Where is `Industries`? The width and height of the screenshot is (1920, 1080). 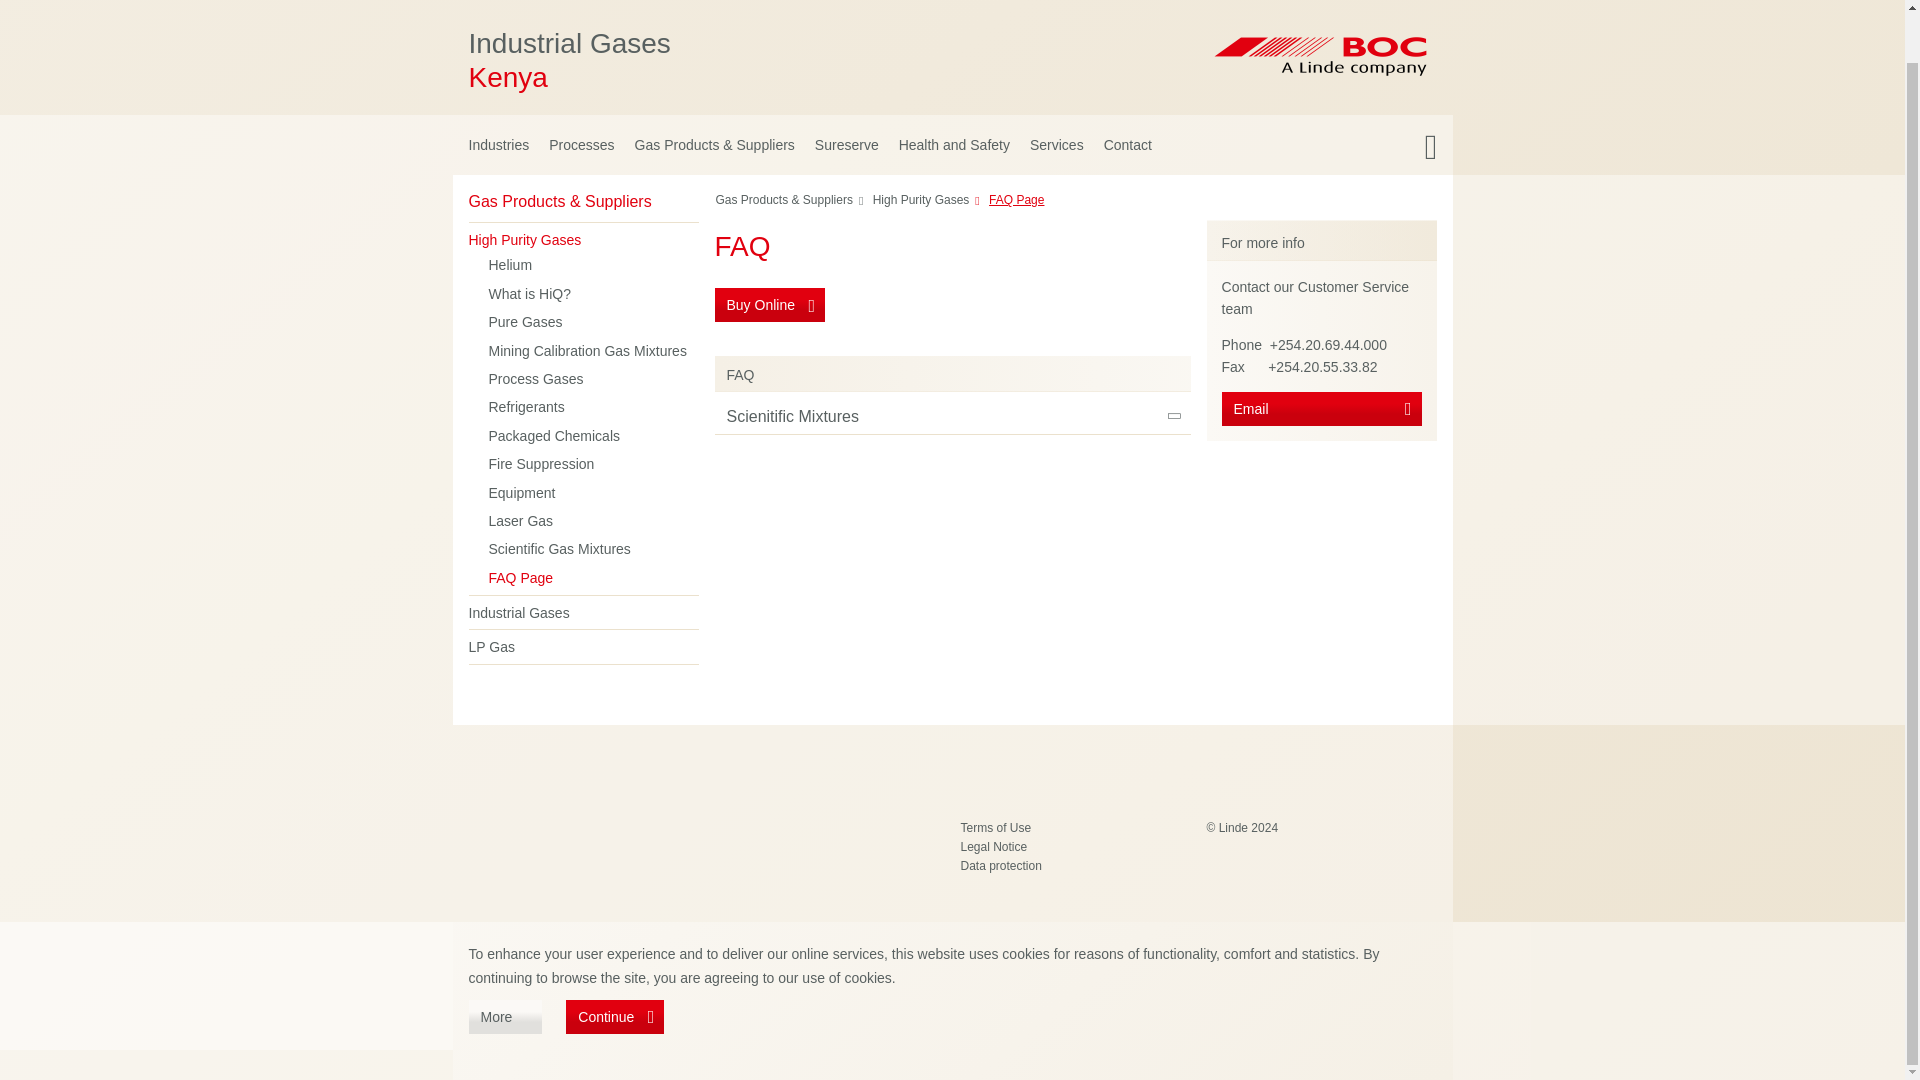
Industries is located at coordinates (758, 60).